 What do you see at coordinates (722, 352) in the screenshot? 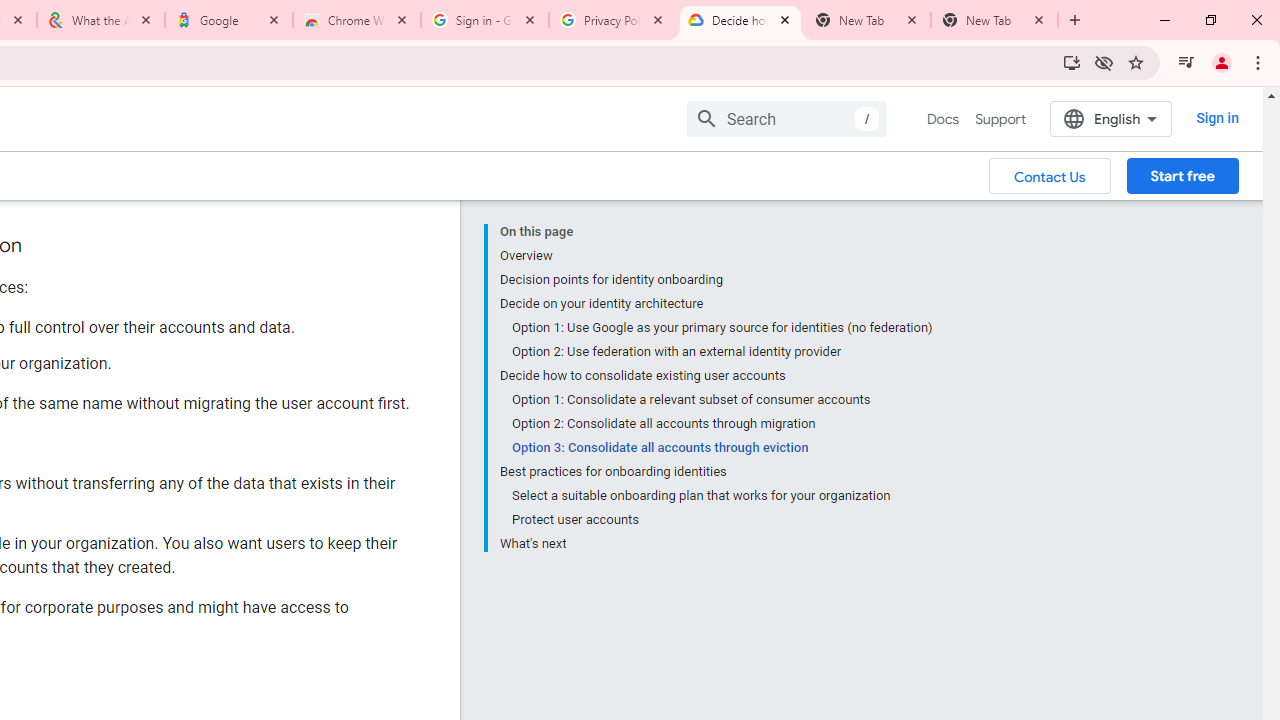
I see `Option 2: Use federation with an external identity provider` at bounding box center [722, 352].